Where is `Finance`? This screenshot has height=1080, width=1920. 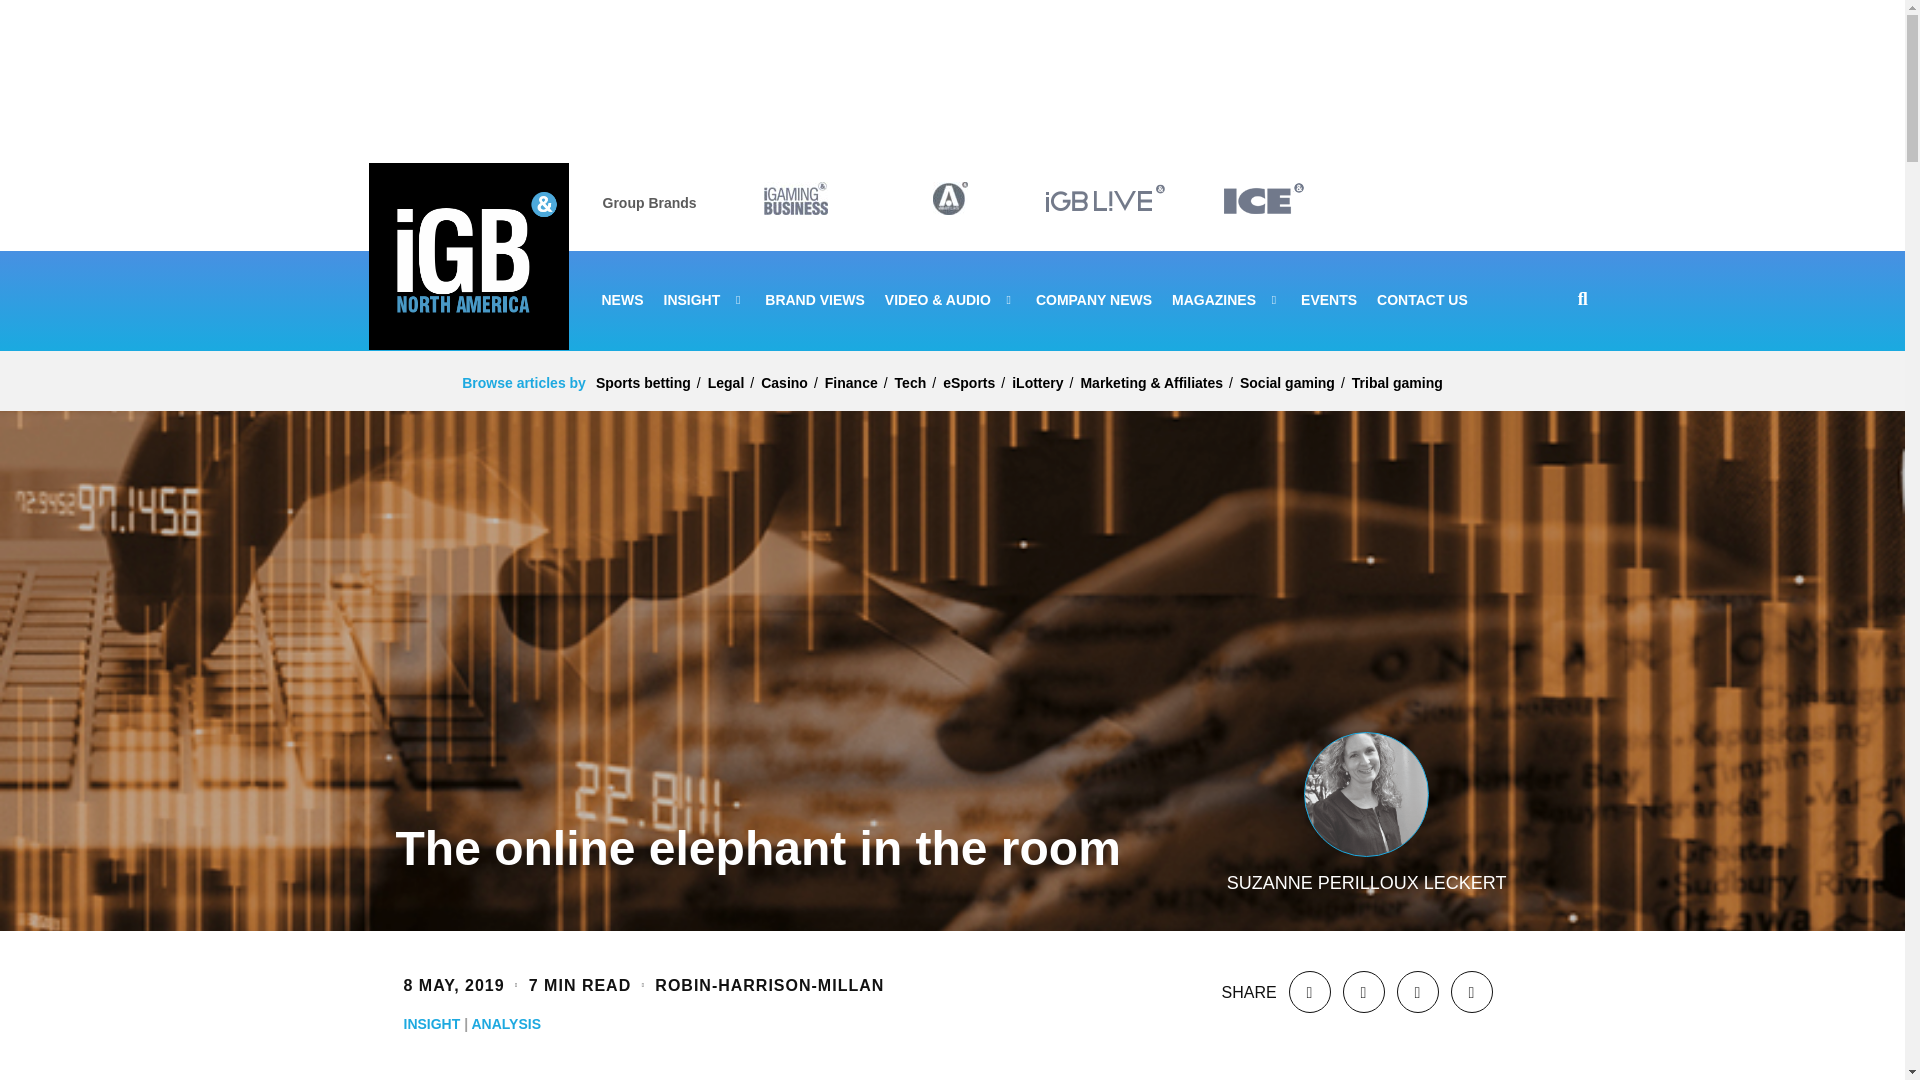 Finance is located at coordinates (851, 383).